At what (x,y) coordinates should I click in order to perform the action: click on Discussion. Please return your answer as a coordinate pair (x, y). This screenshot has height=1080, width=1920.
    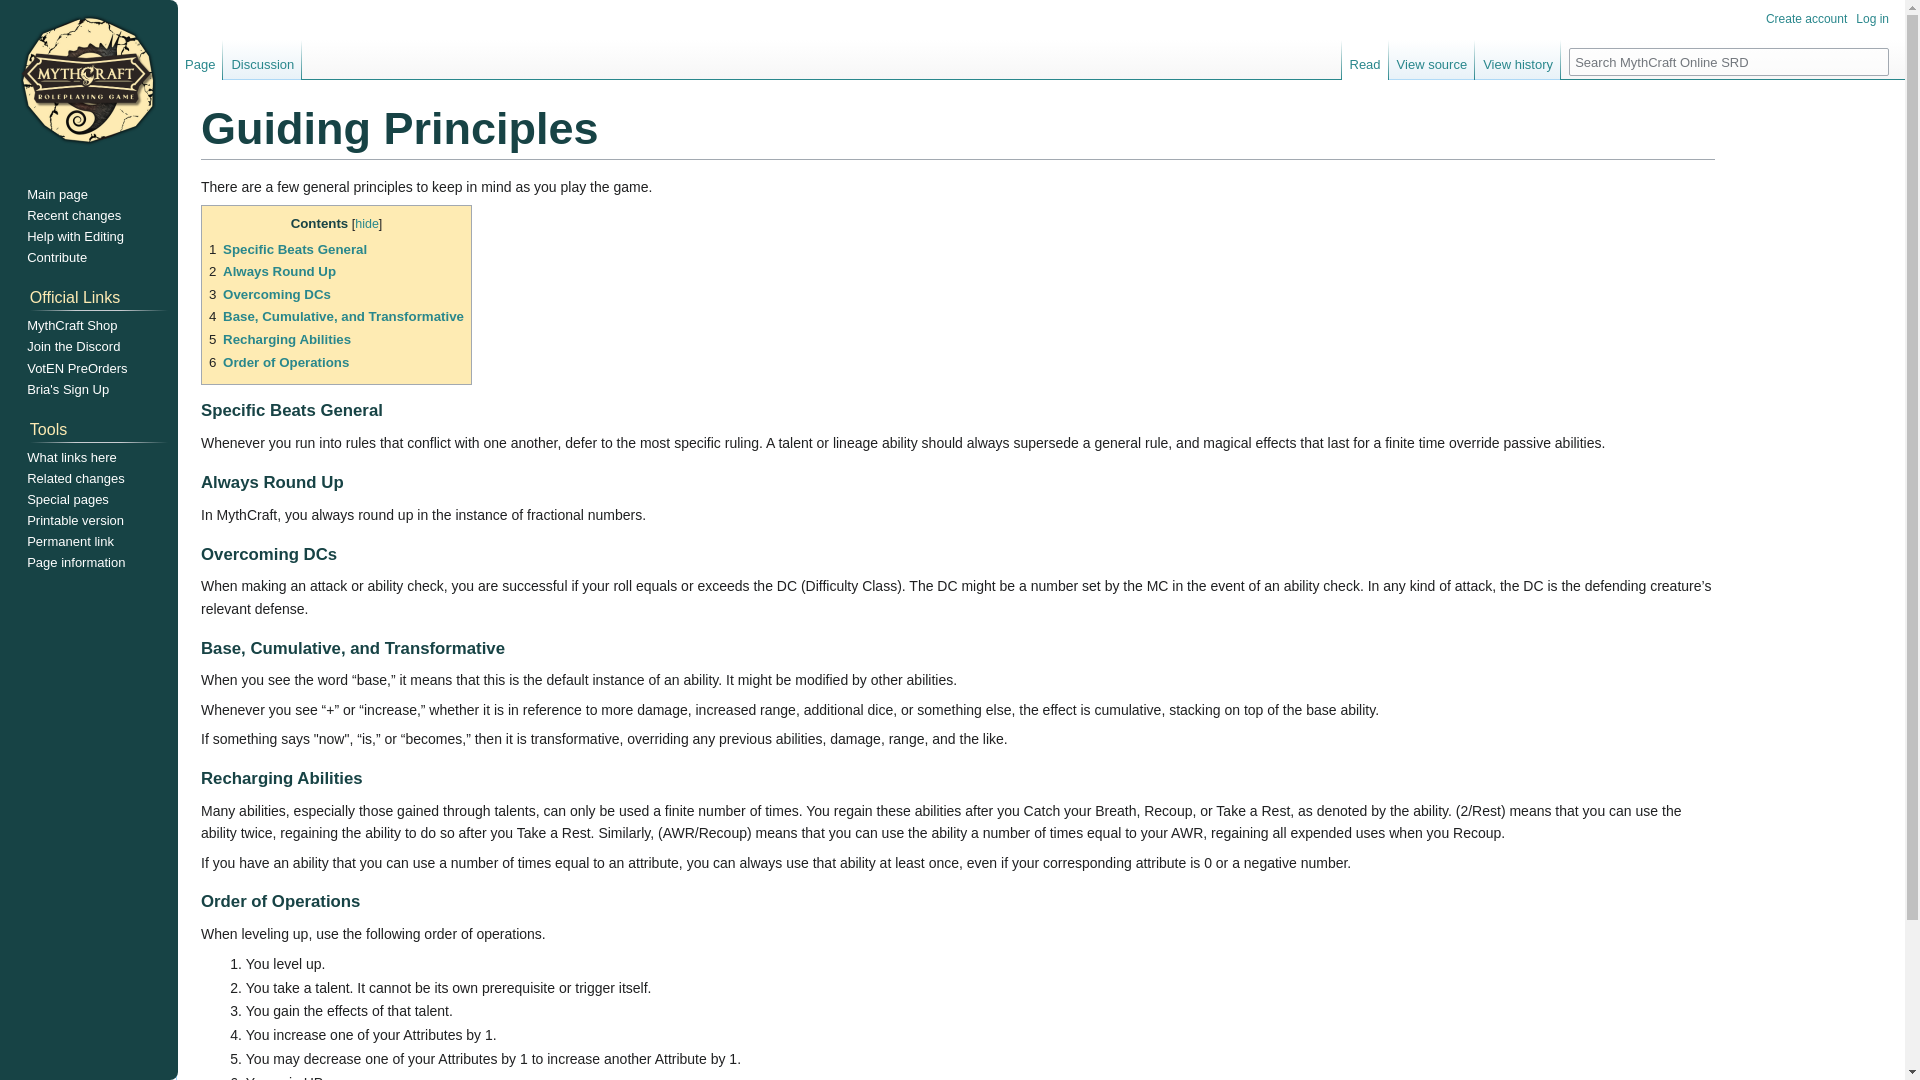
    Looking at the image, I should click on (262, 59).